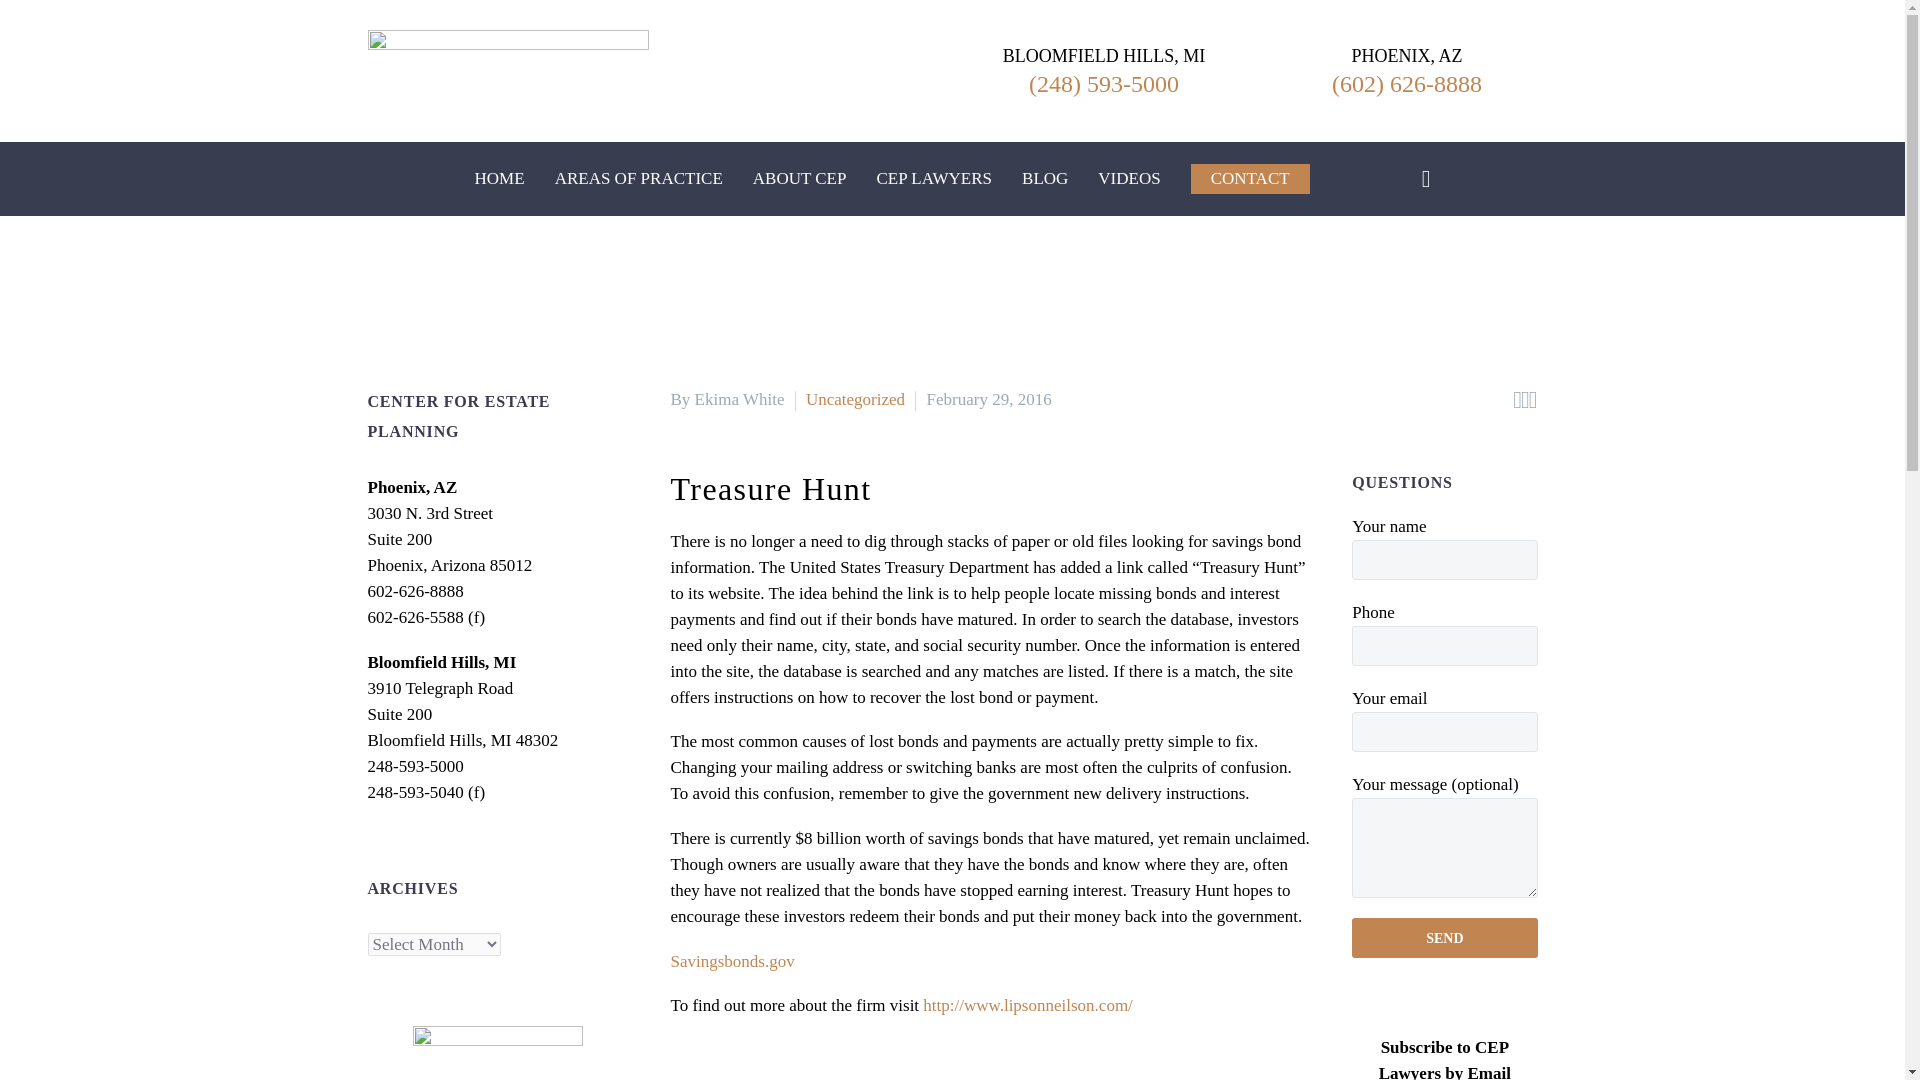 The width and height of the screenshot is (1920, 1080). I want to click on BLOG, so click(1044, 179).